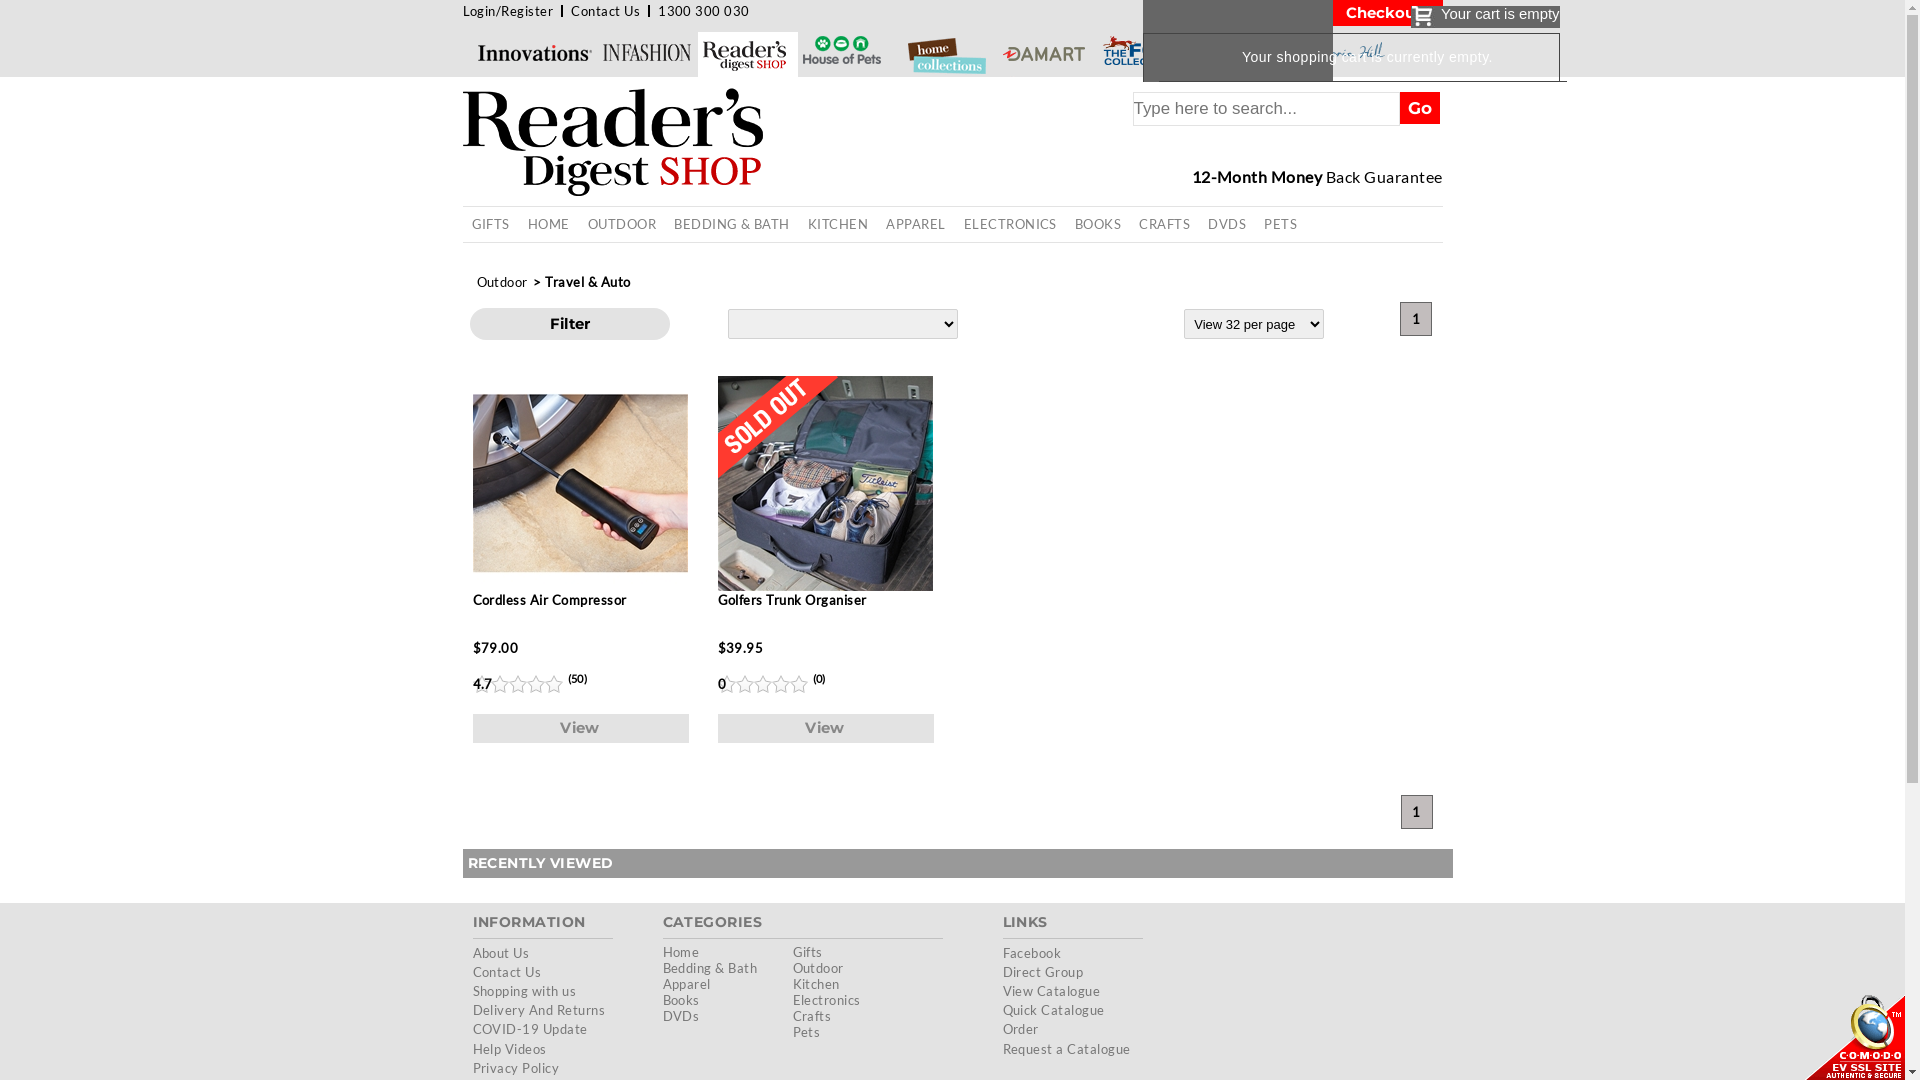  What do you see at coordinates (826, 504) in the screenshot?
I see `Golfers Trunk Organiser` at bounding box center [826, 504].